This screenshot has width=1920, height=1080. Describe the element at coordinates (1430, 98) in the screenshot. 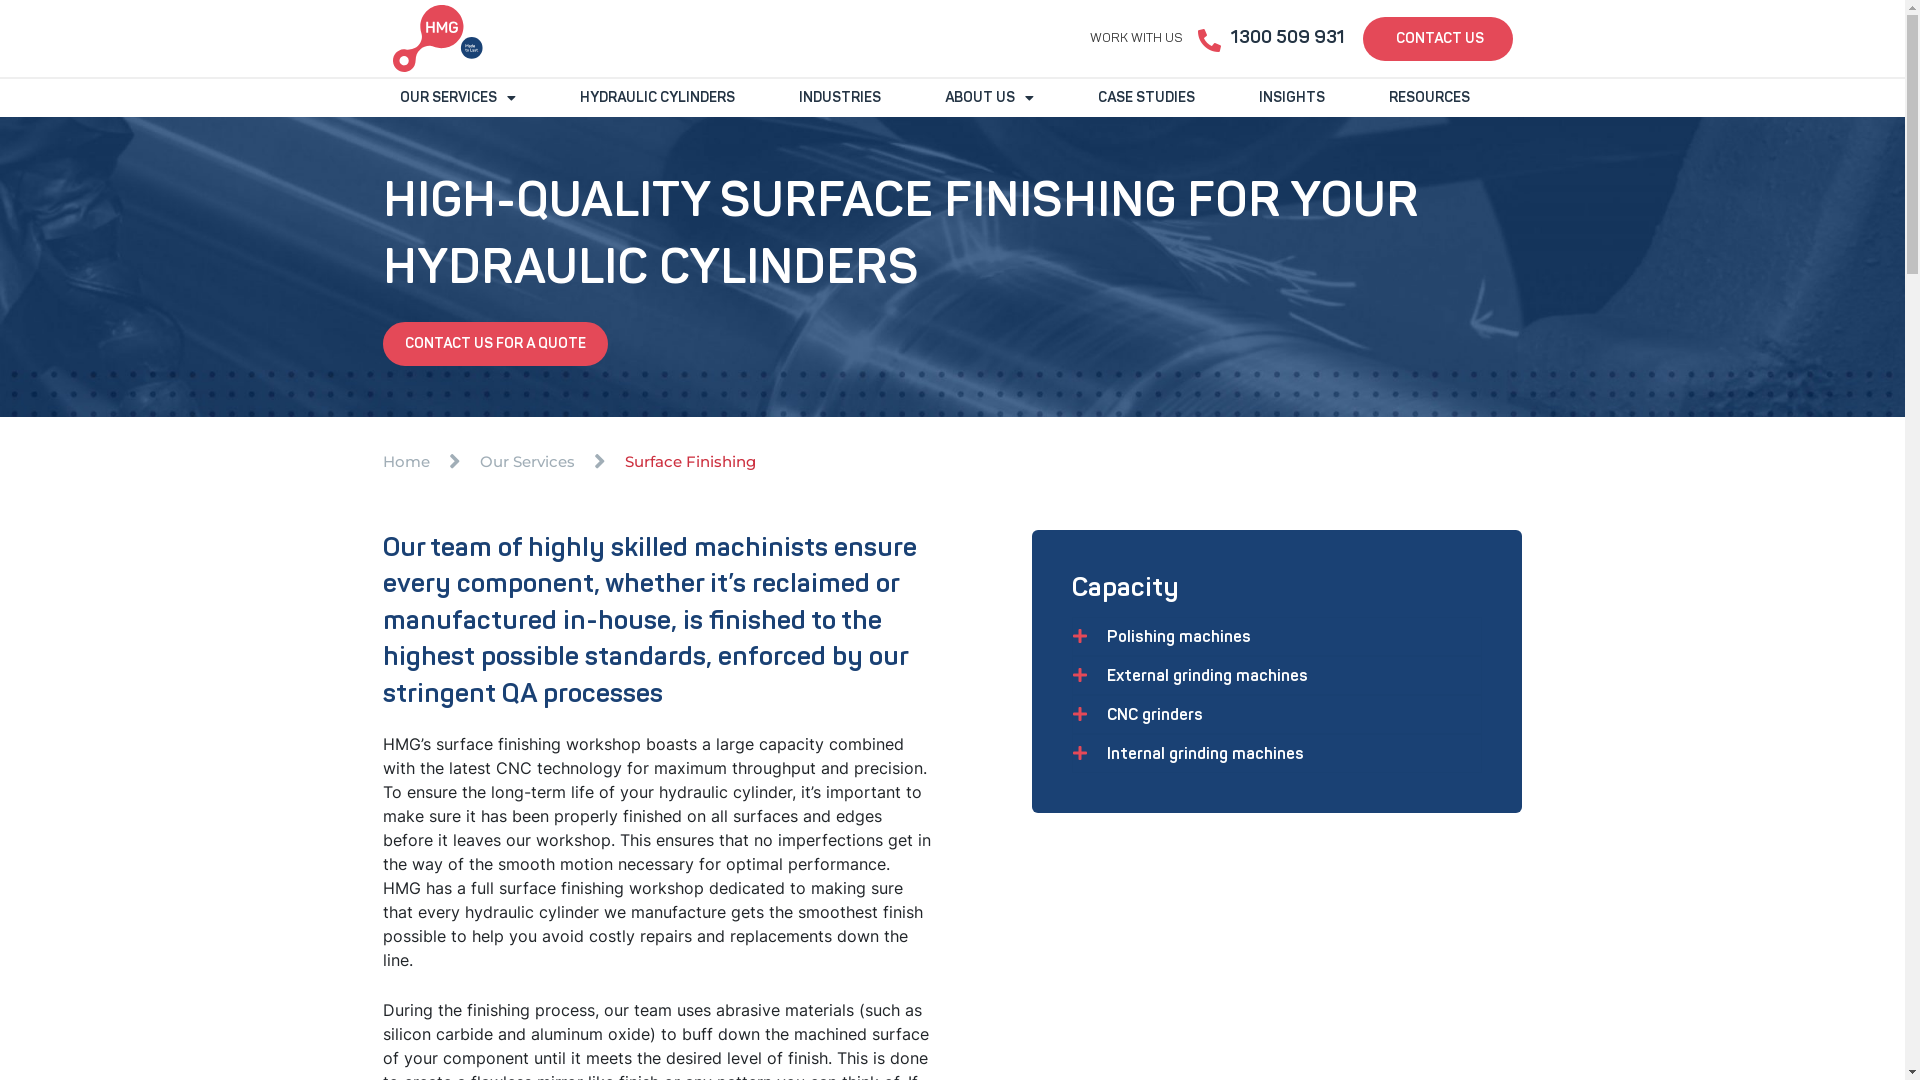

I see `RESOURCES` at that location.